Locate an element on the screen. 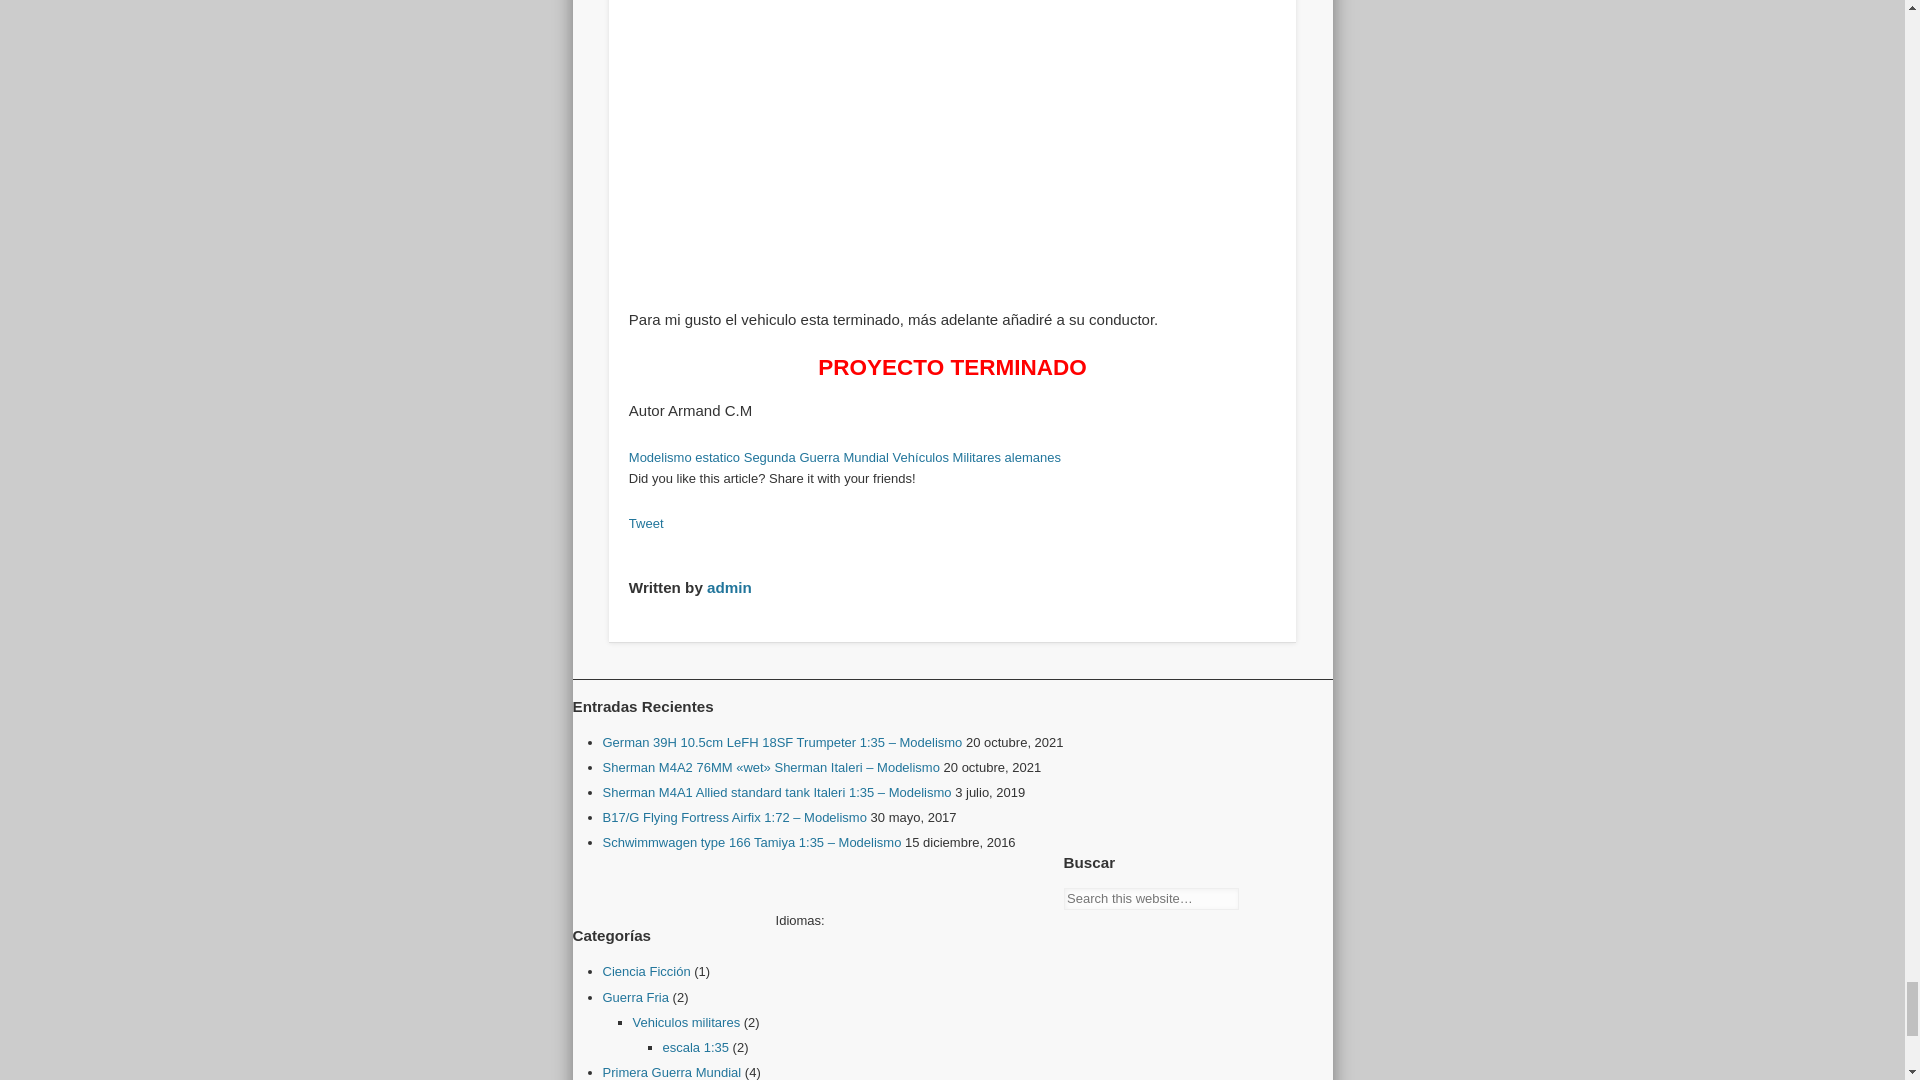 Image resolution: width=1920 pixels, height=1080 pixels. Pin It is located at coordinates (650, 544).